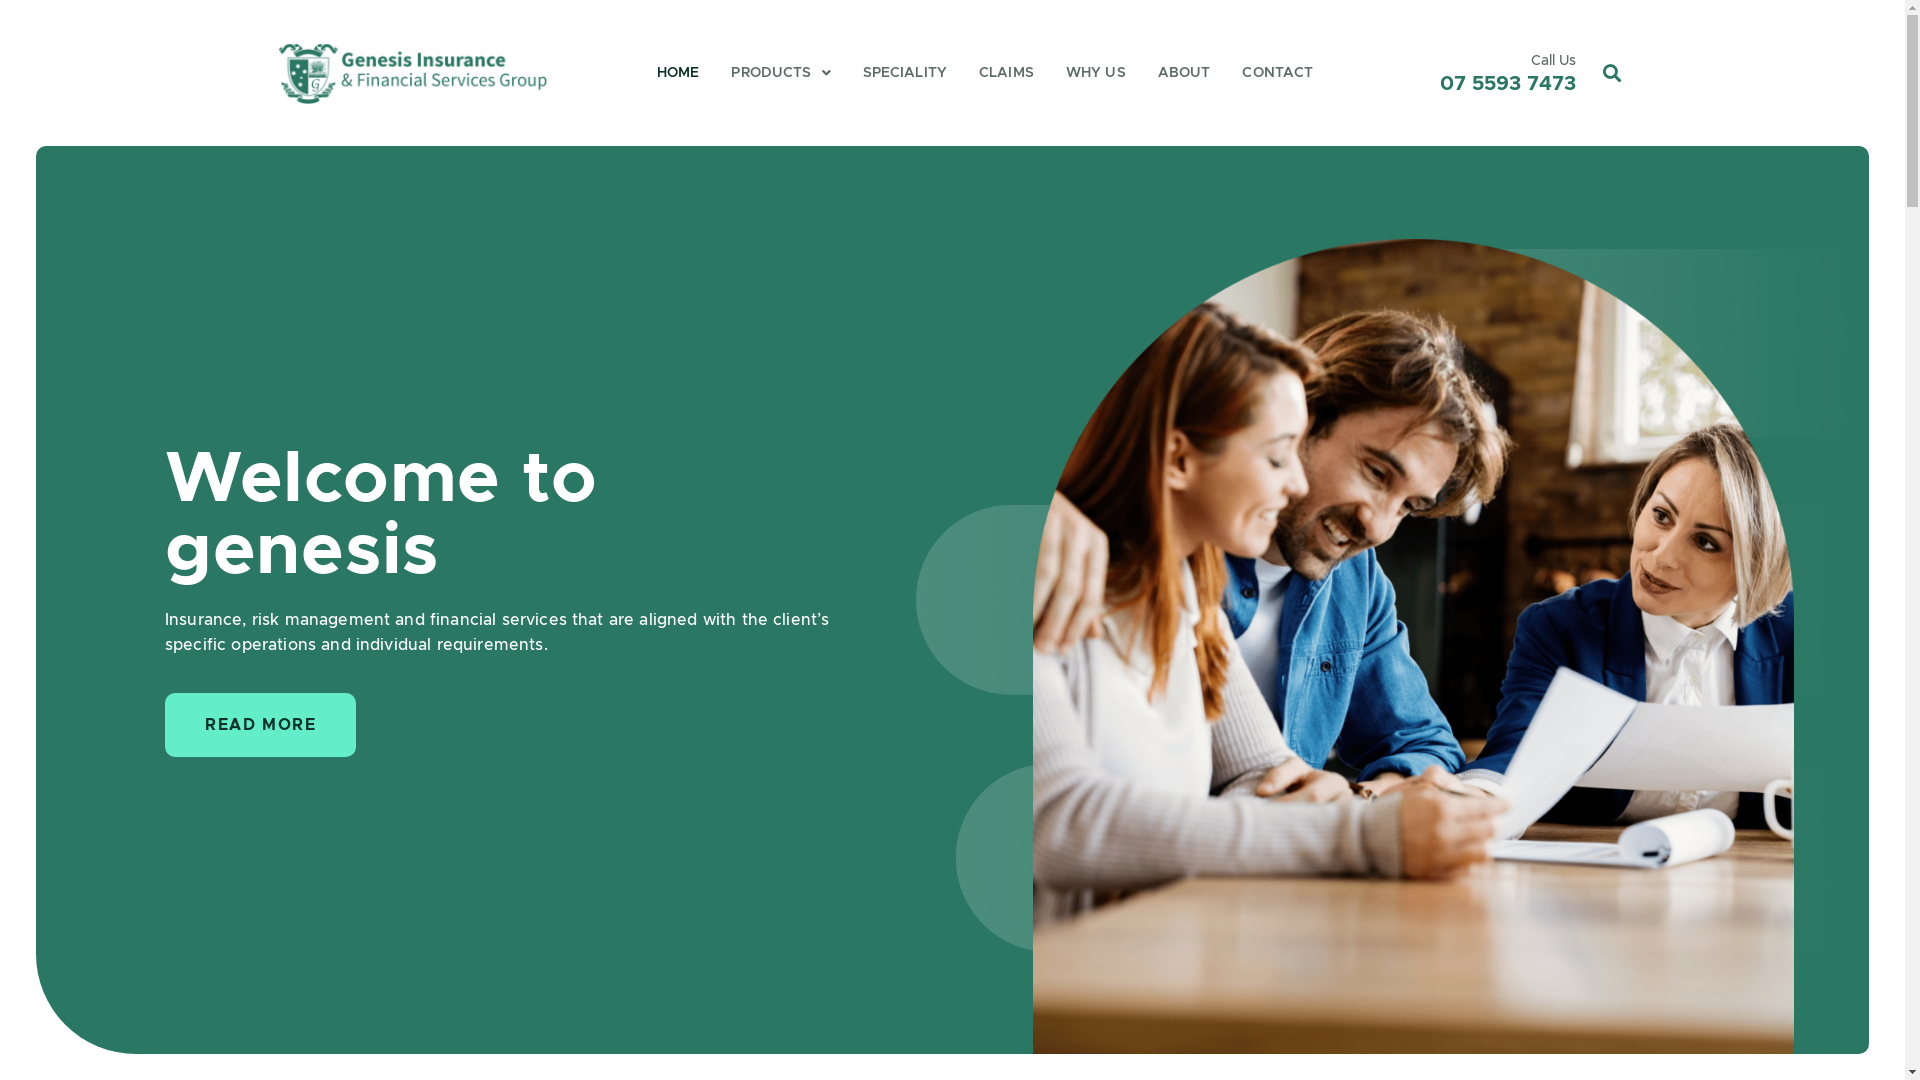 This screenshot has height=1080, width=1920. Describe the element at coordinates (678, 74) in the screenshot. I see `HOME` at that location.